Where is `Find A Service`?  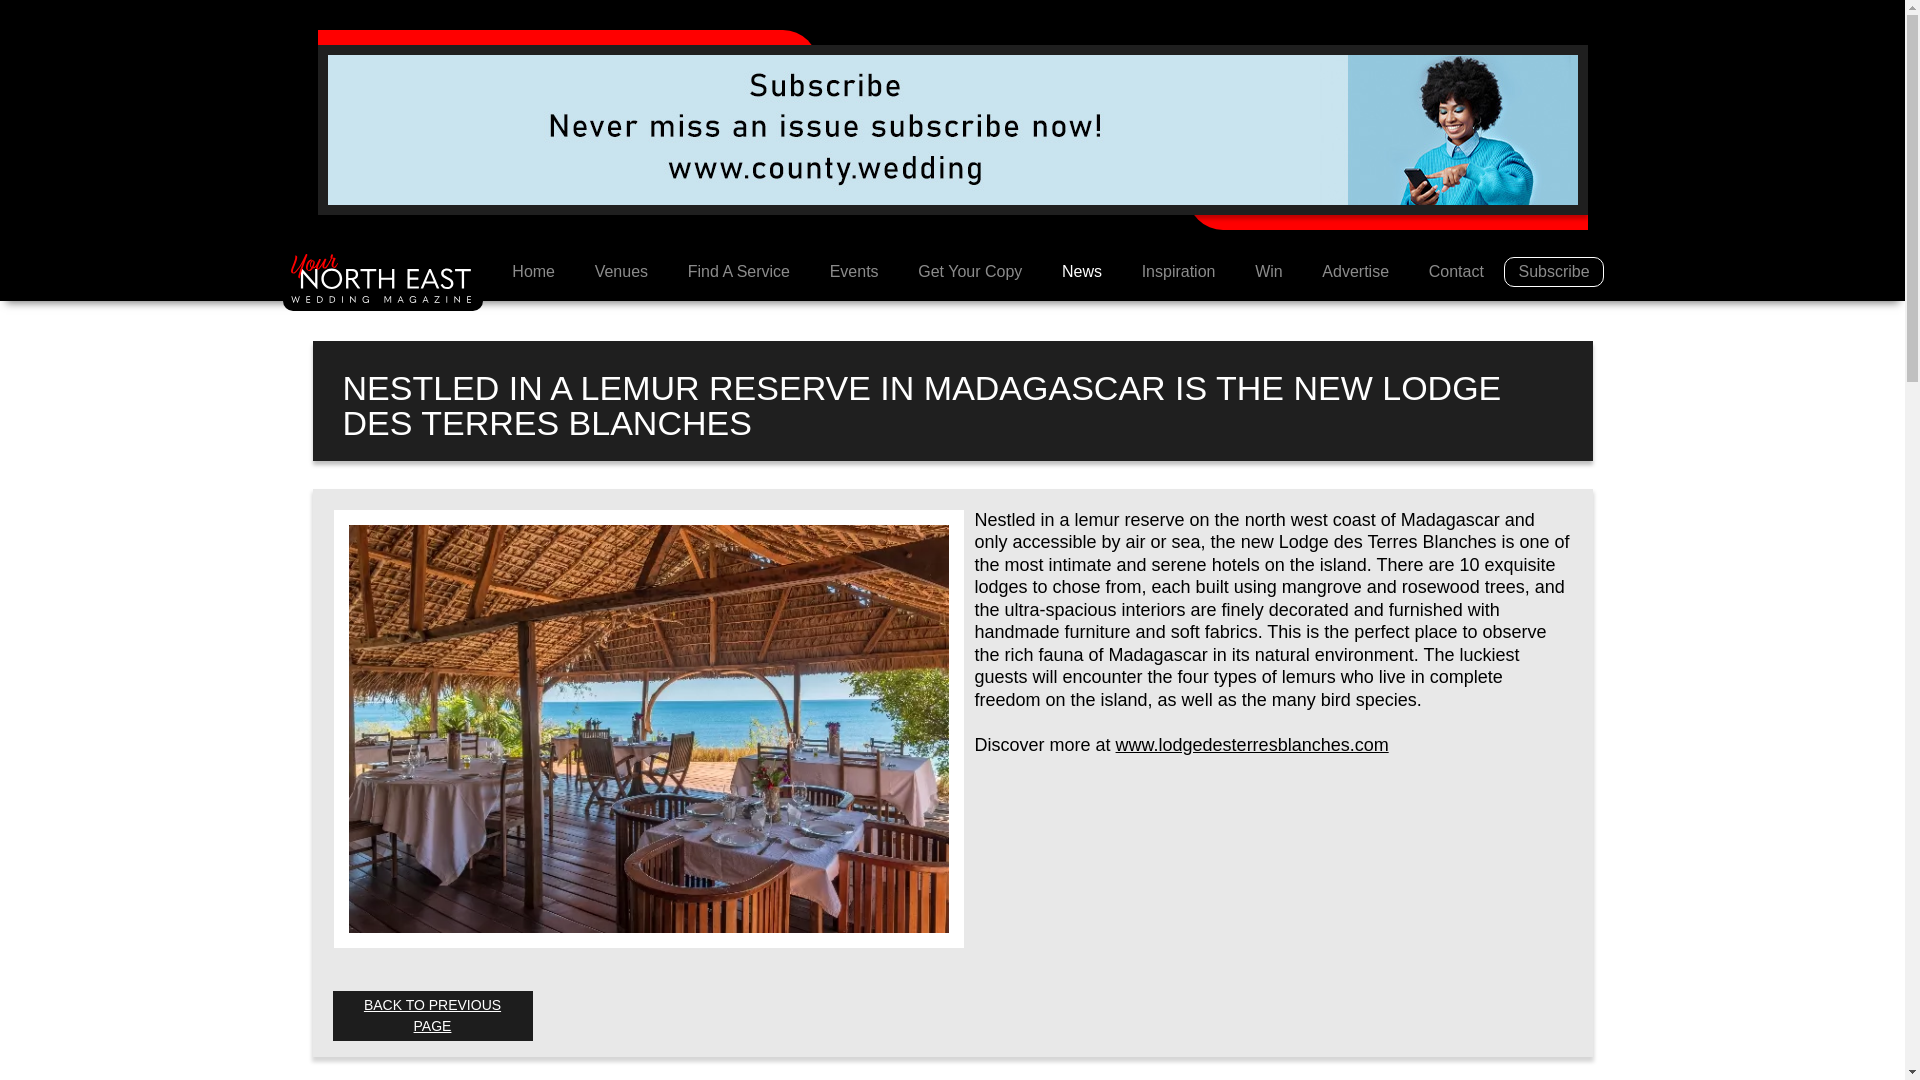 Find A Service is located at coordinates (739, 271).